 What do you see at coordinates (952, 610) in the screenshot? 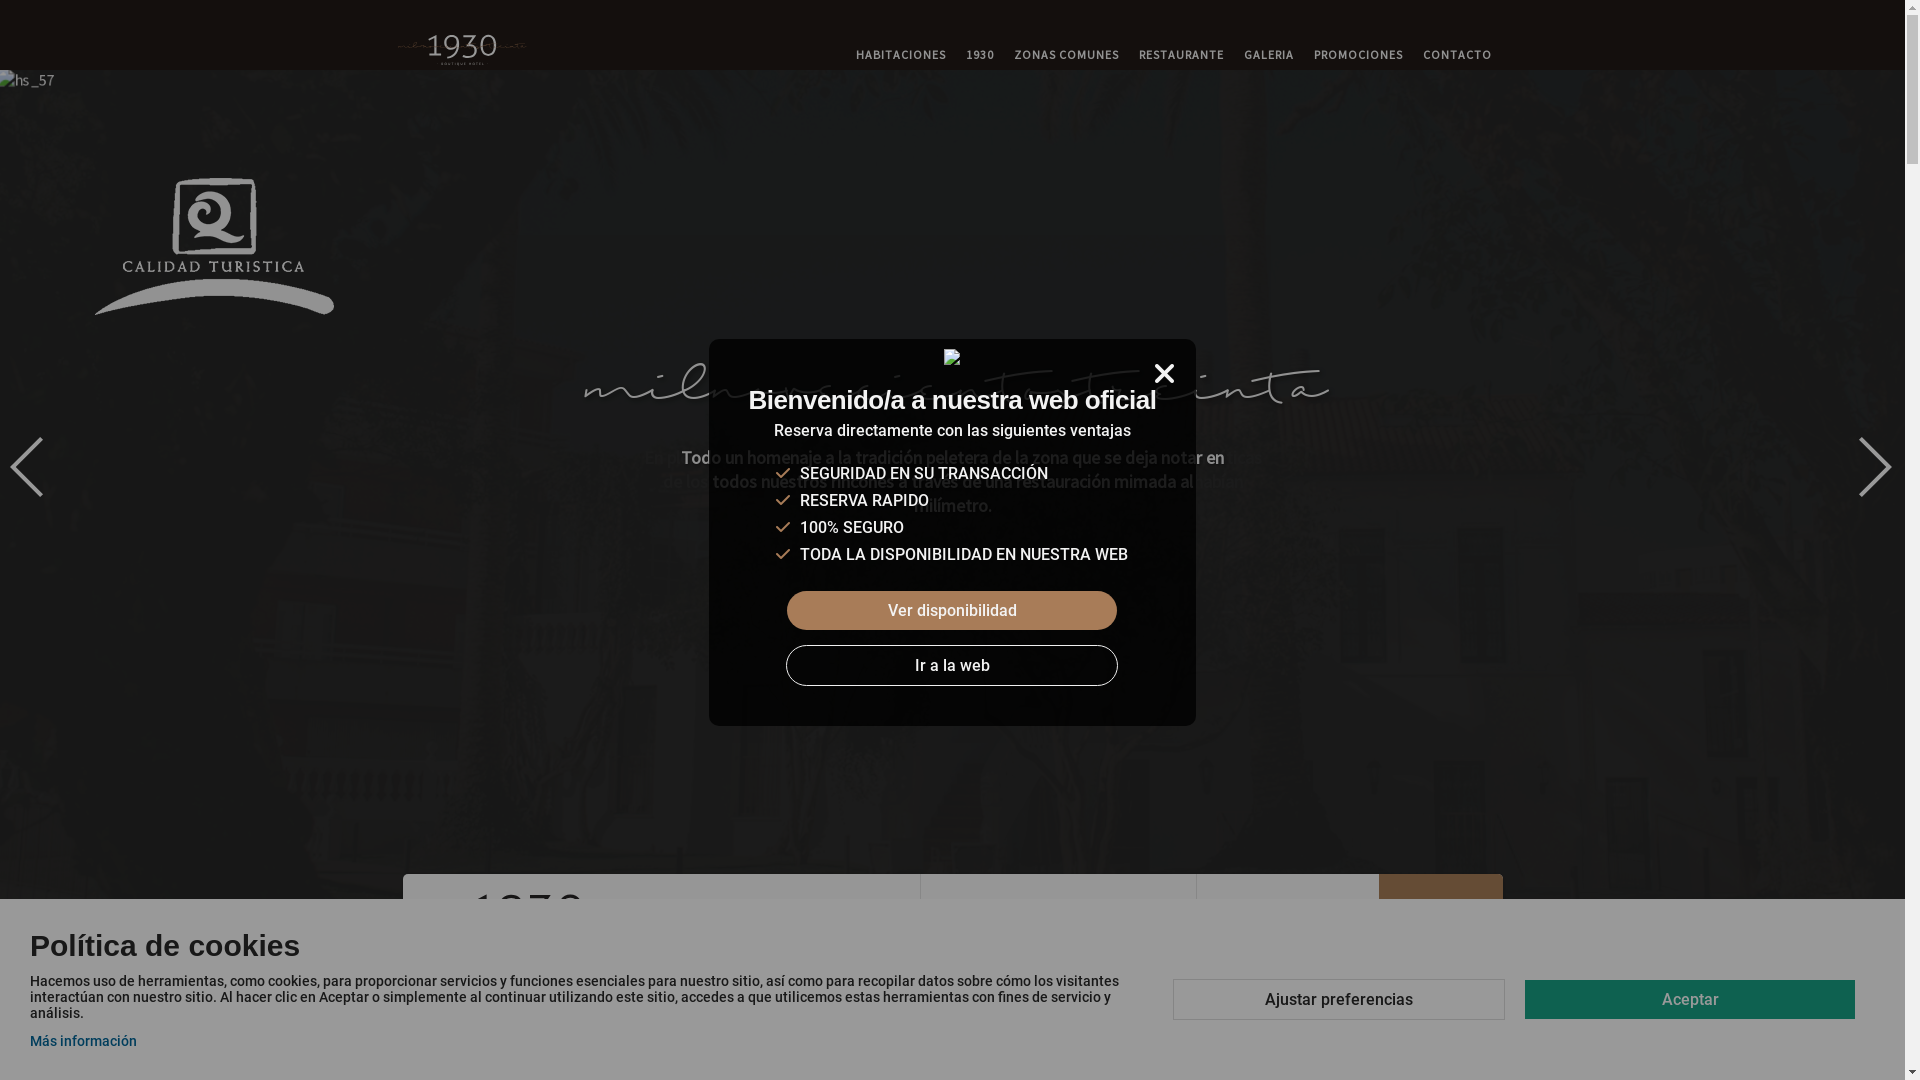
I see `Ver disponibilidad` at bounding box center [952, 610].